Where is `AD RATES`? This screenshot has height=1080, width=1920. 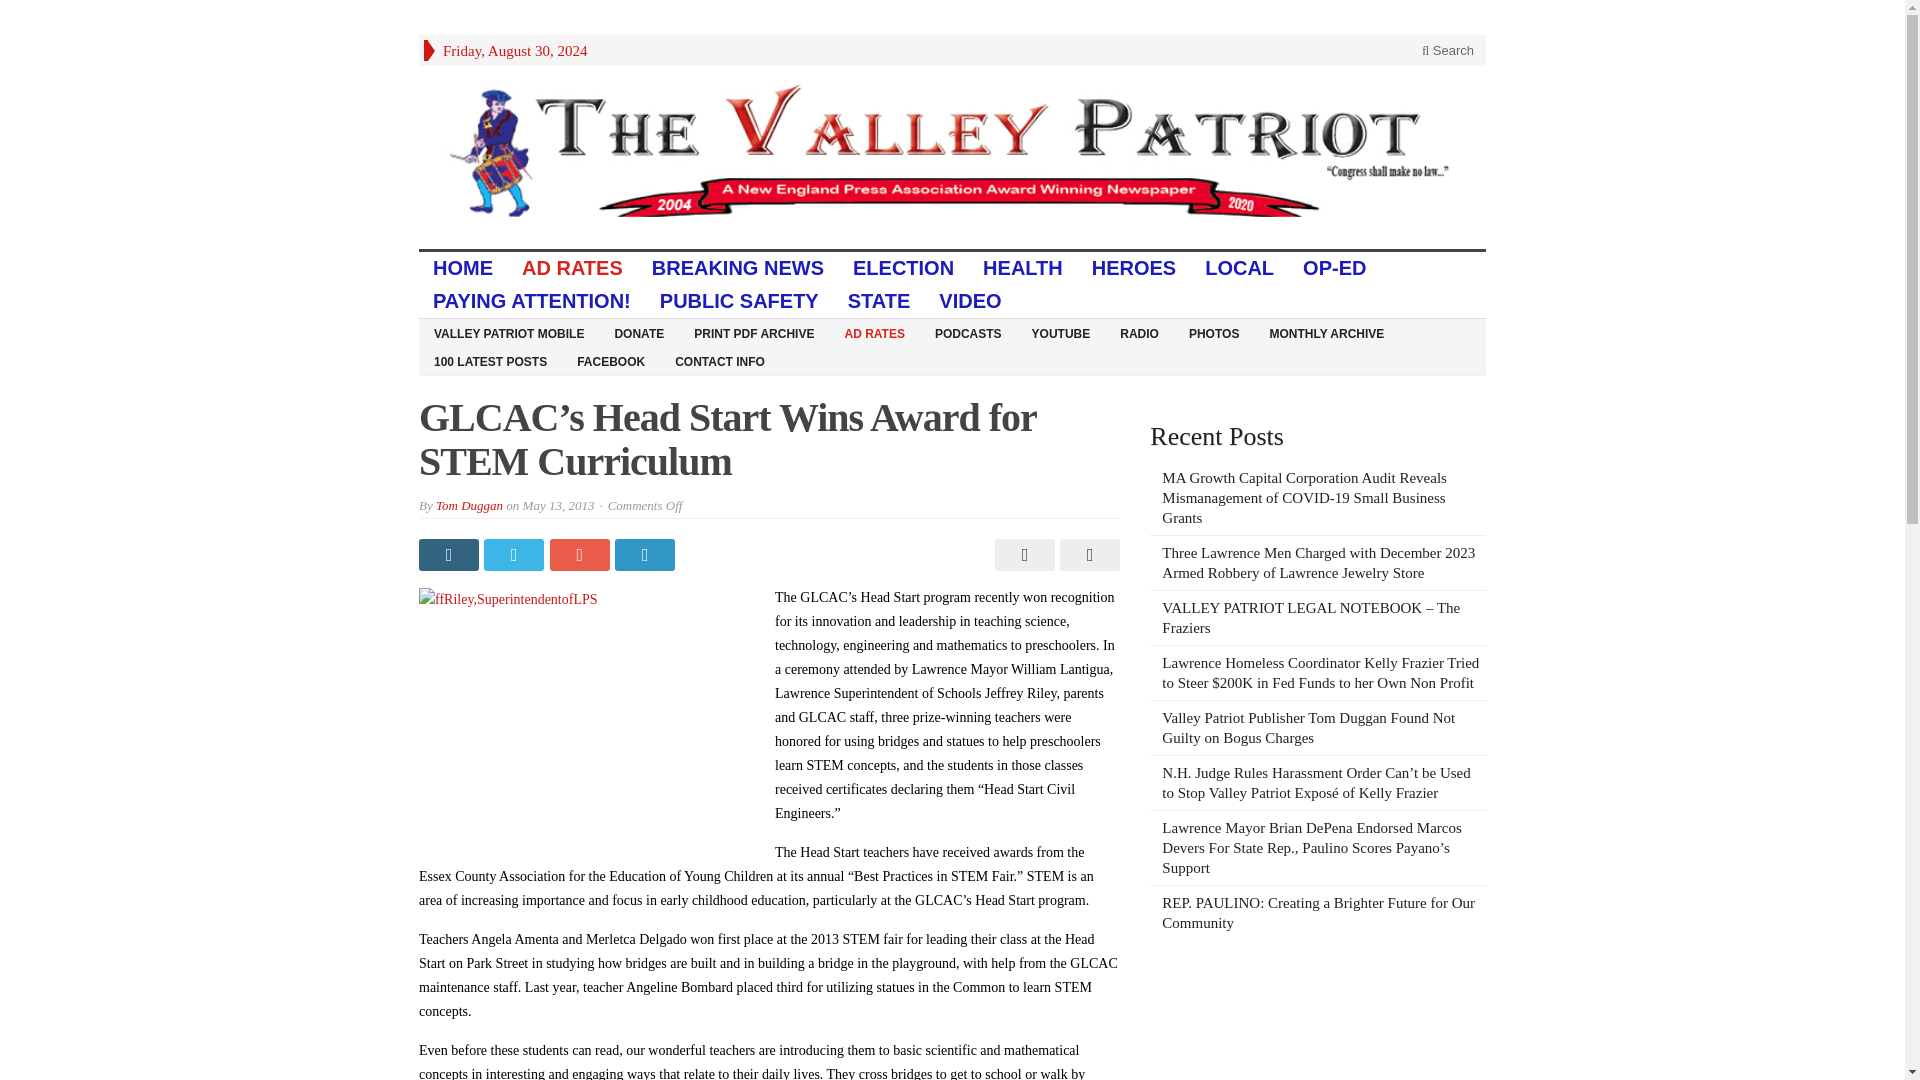
AD RATES is located at coordinates (874, 332).